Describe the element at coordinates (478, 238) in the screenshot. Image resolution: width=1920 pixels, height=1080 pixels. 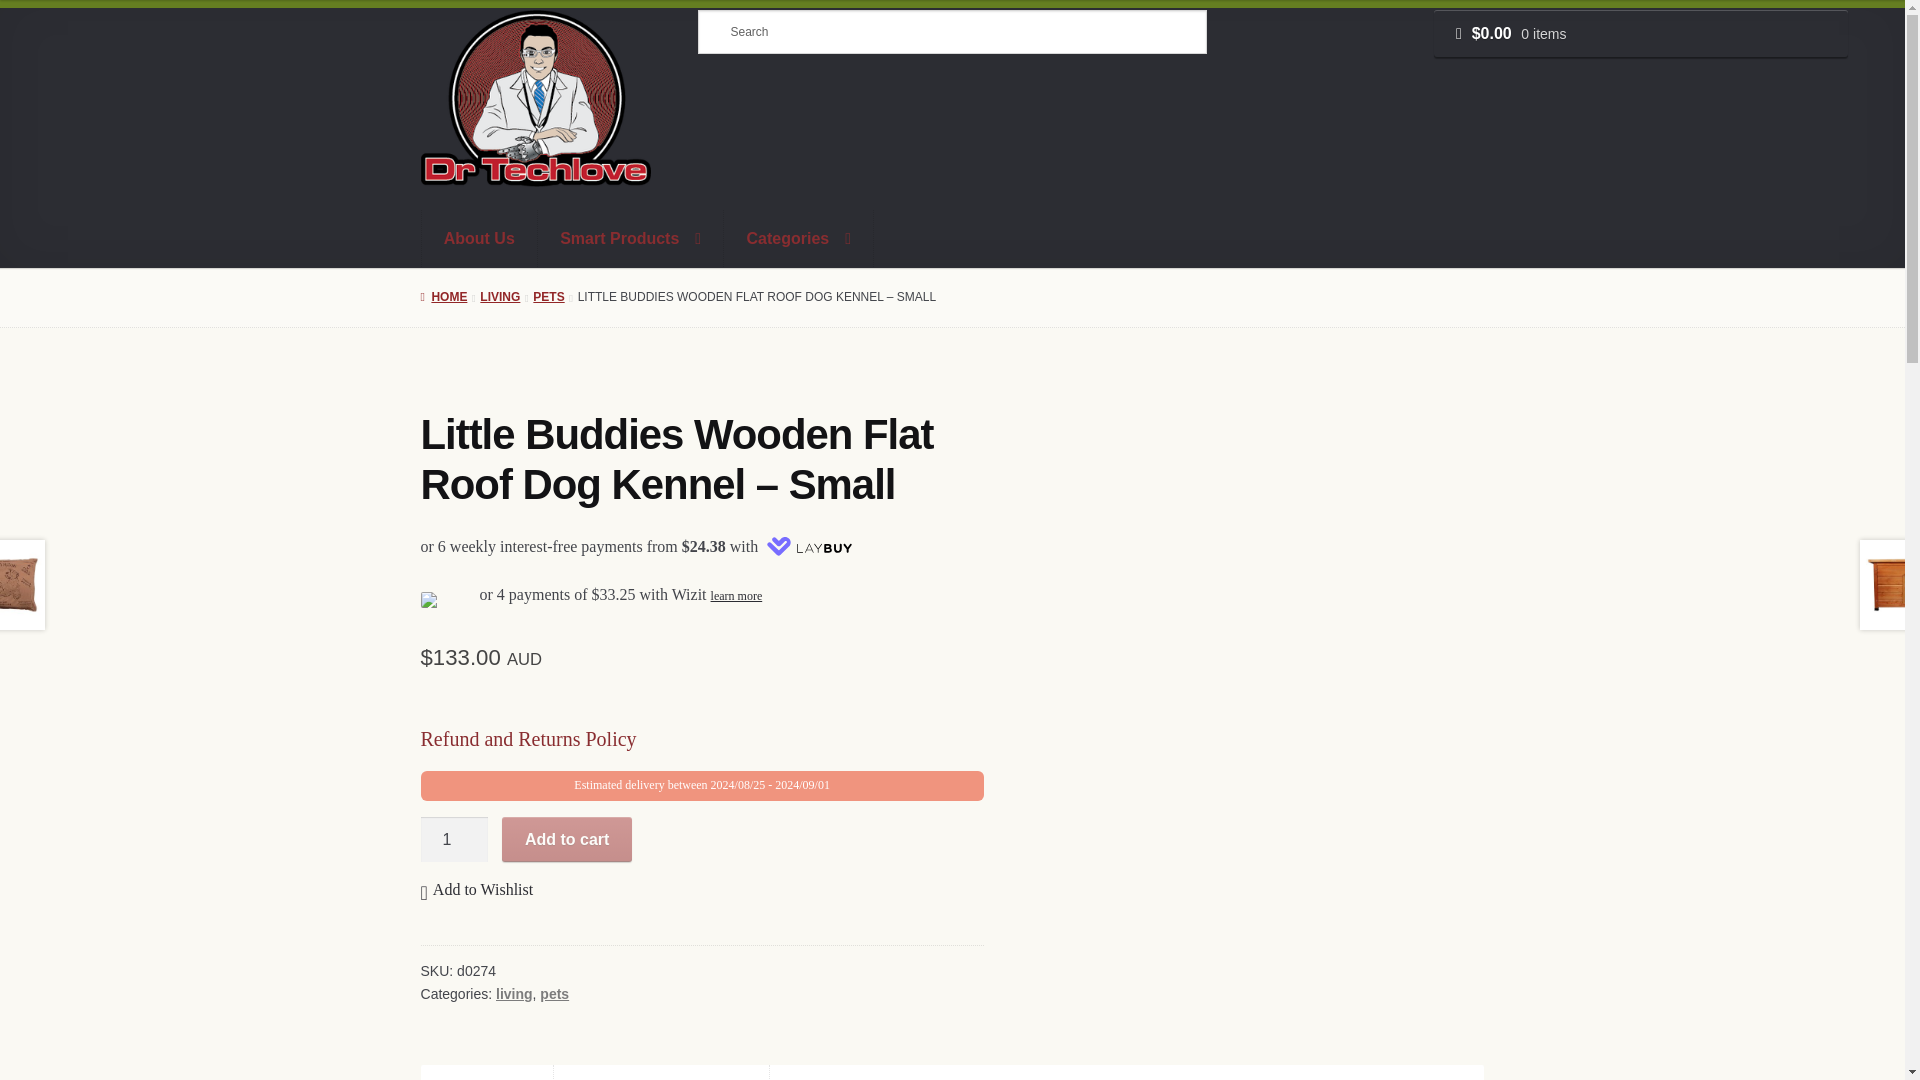
I see `About Us` at that location.